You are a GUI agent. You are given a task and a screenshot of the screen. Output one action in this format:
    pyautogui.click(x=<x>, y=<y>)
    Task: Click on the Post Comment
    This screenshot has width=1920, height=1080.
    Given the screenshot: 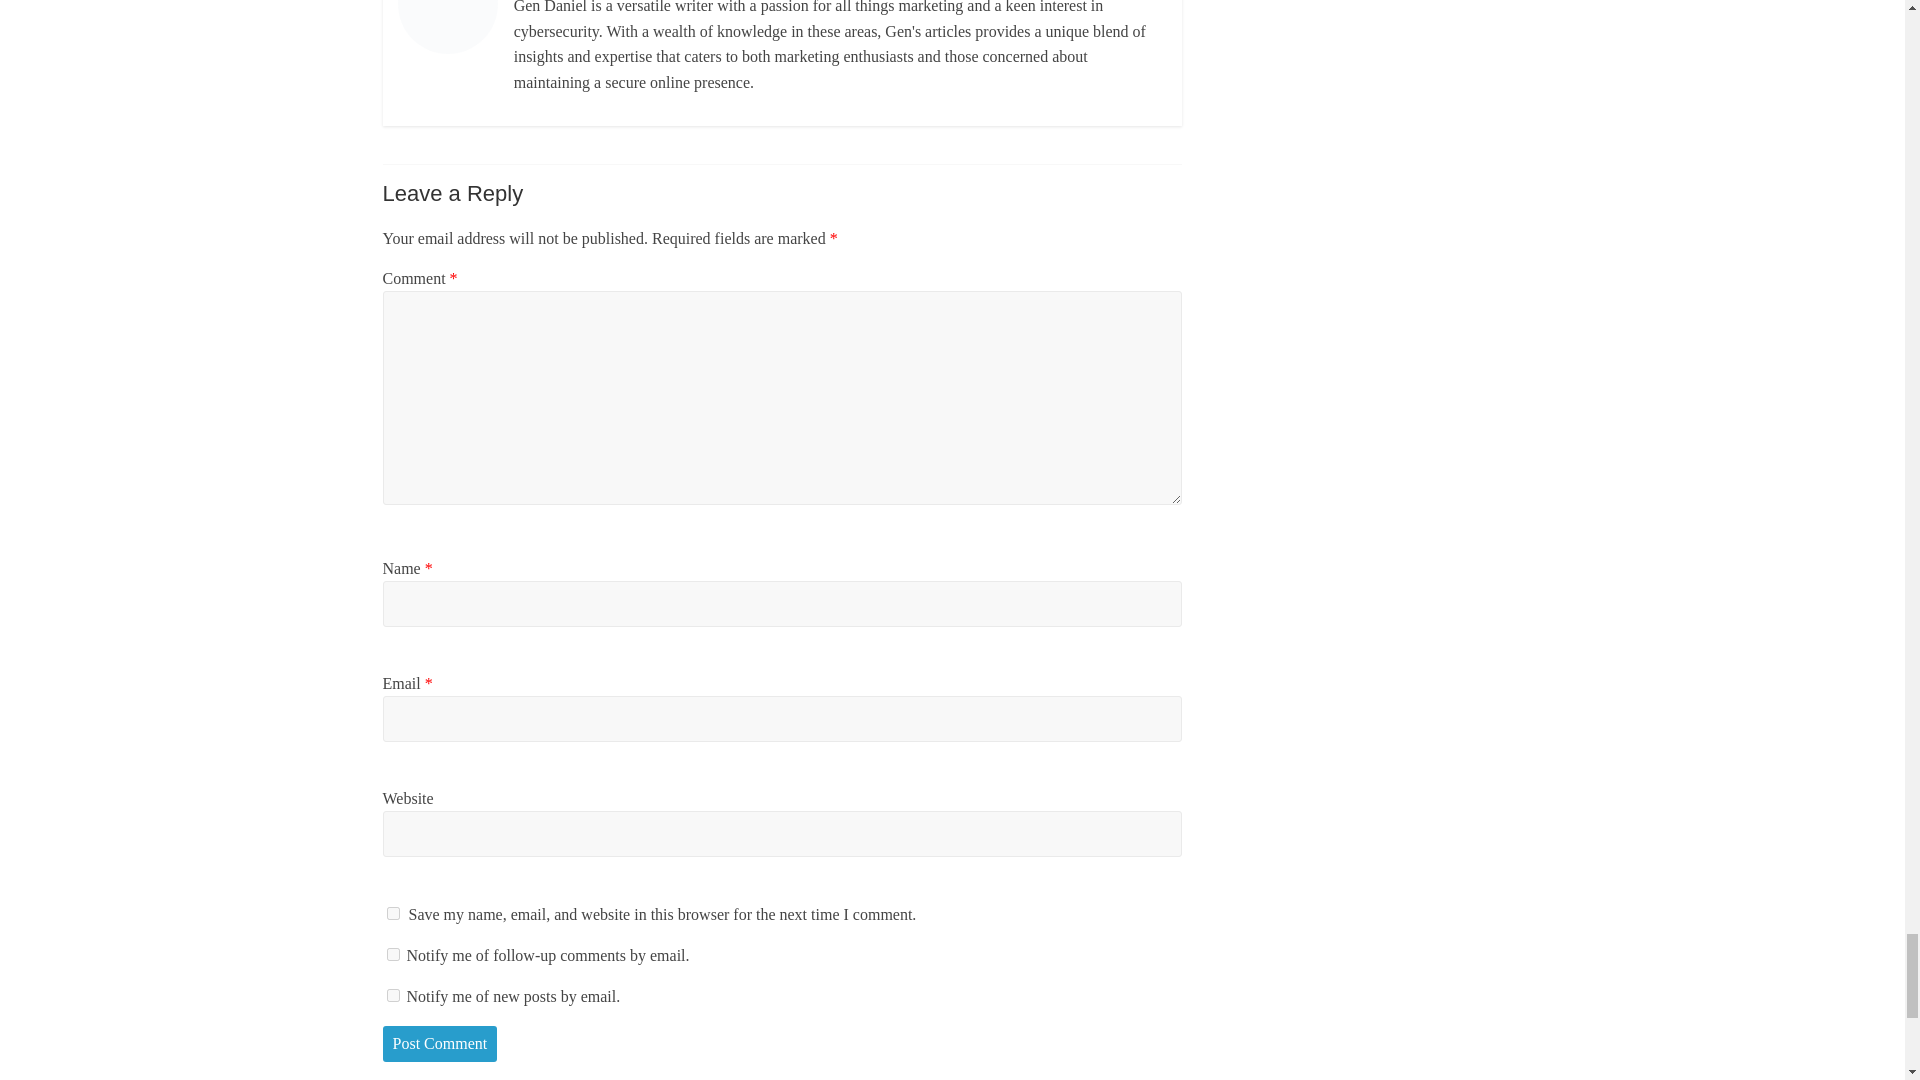 What is the action you would take?
    pyautogui.click(x=440, y=1044)
    